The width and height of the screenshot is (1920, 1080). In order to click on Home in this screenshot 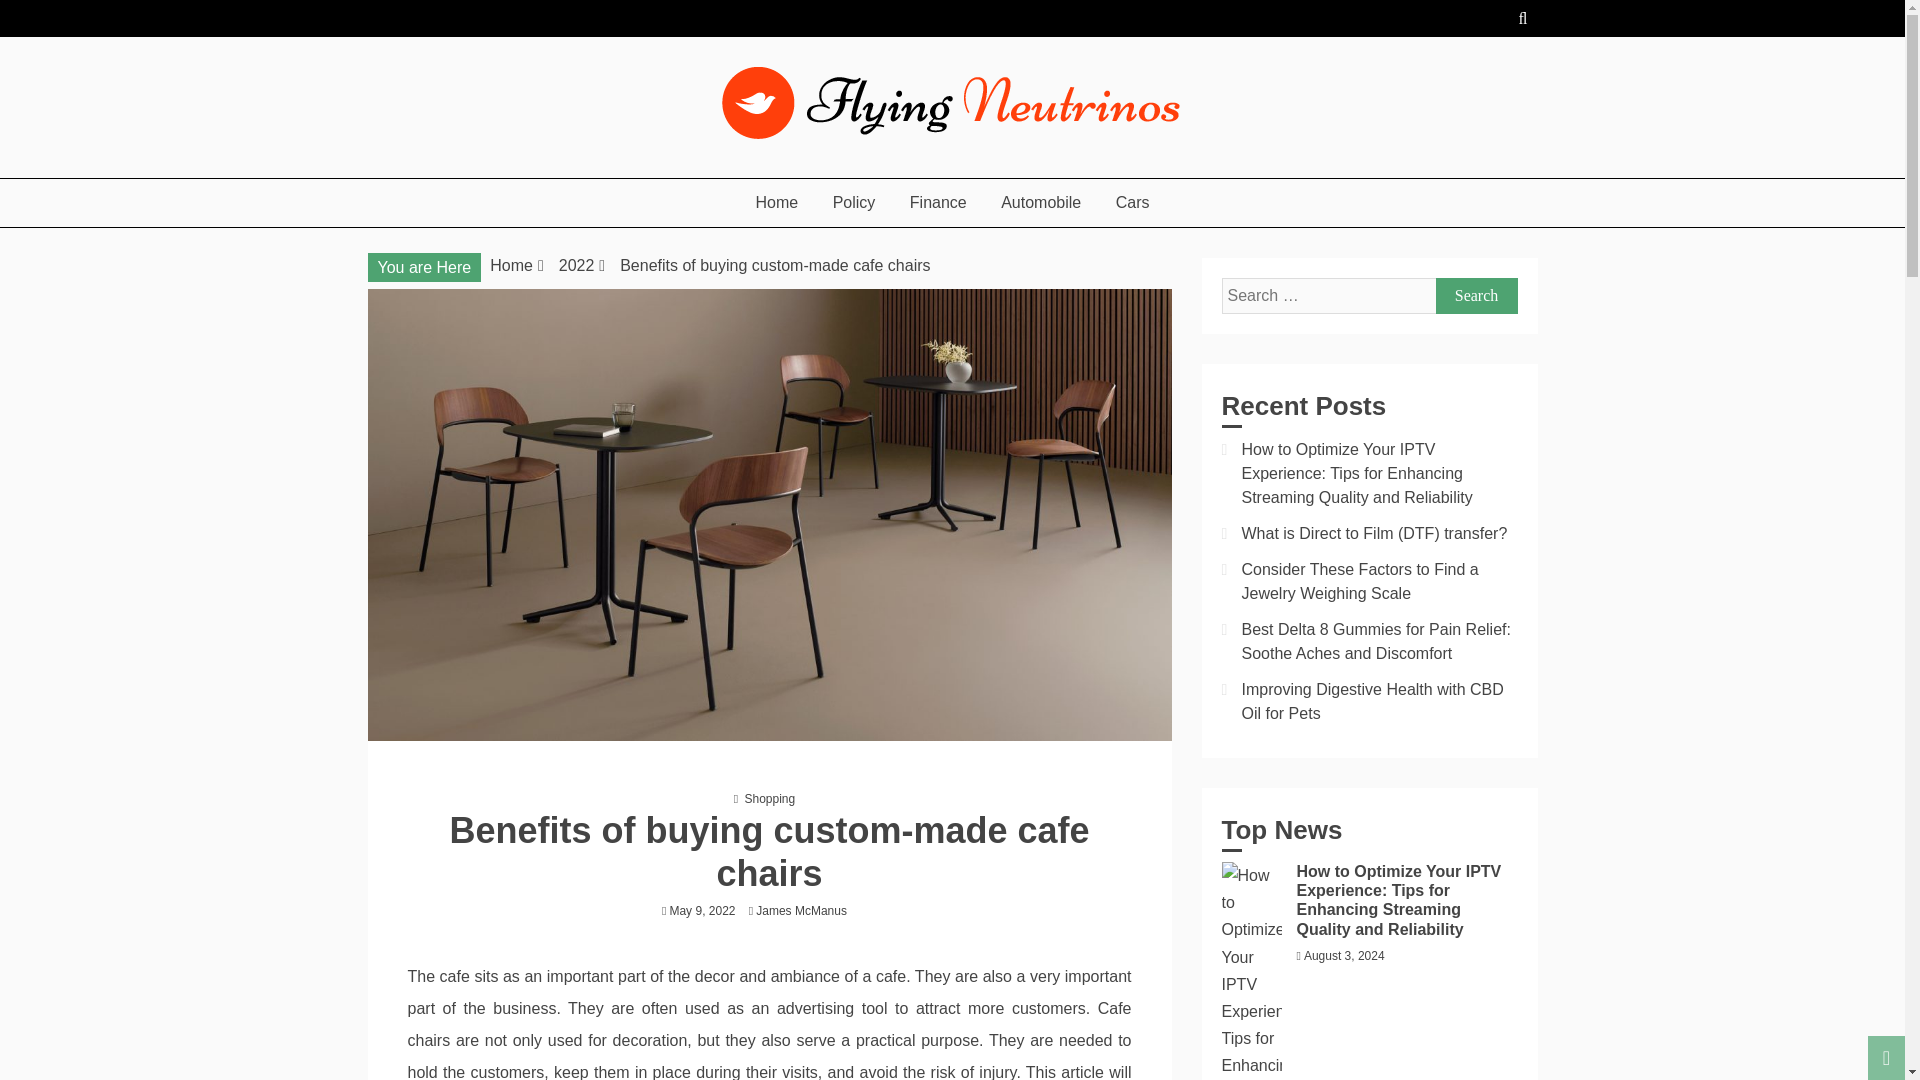, I will do `click(511, 266)`.